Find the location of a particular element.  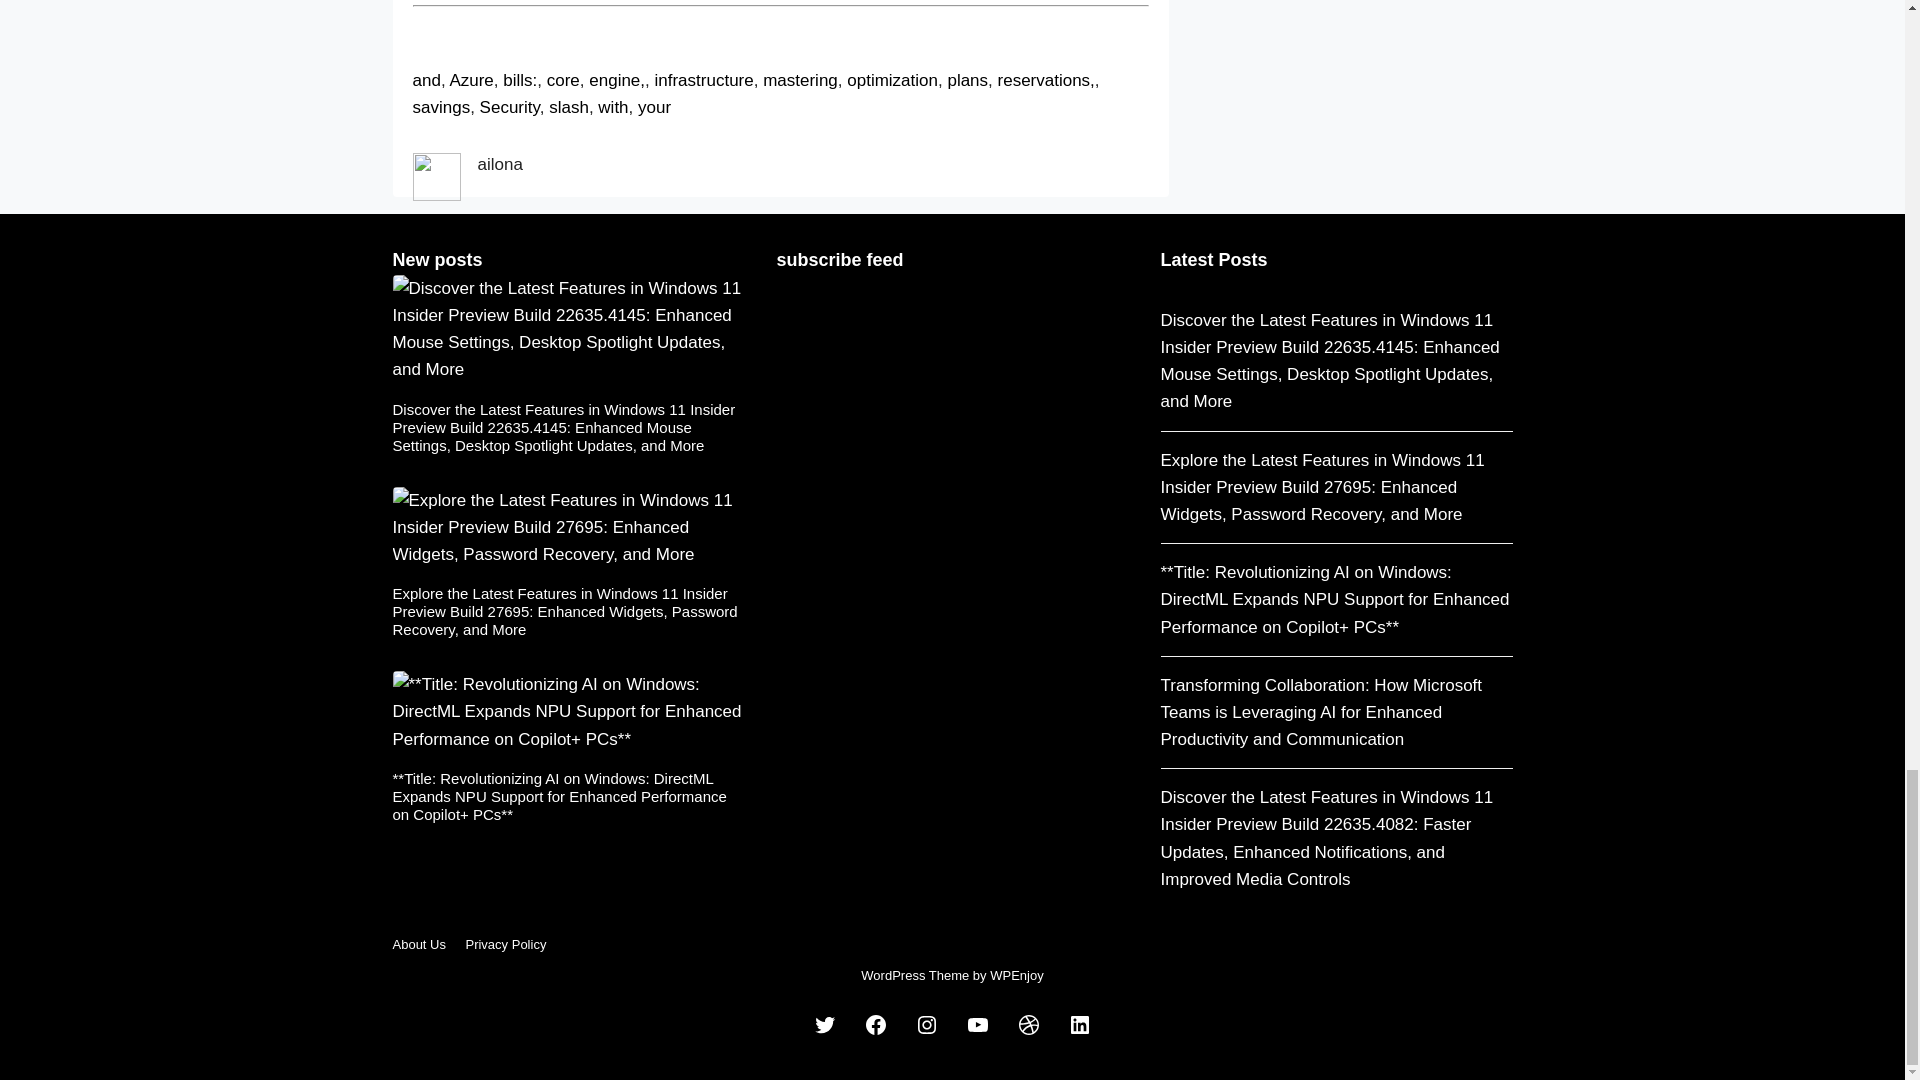

slash is located at coordinates (569, 107).